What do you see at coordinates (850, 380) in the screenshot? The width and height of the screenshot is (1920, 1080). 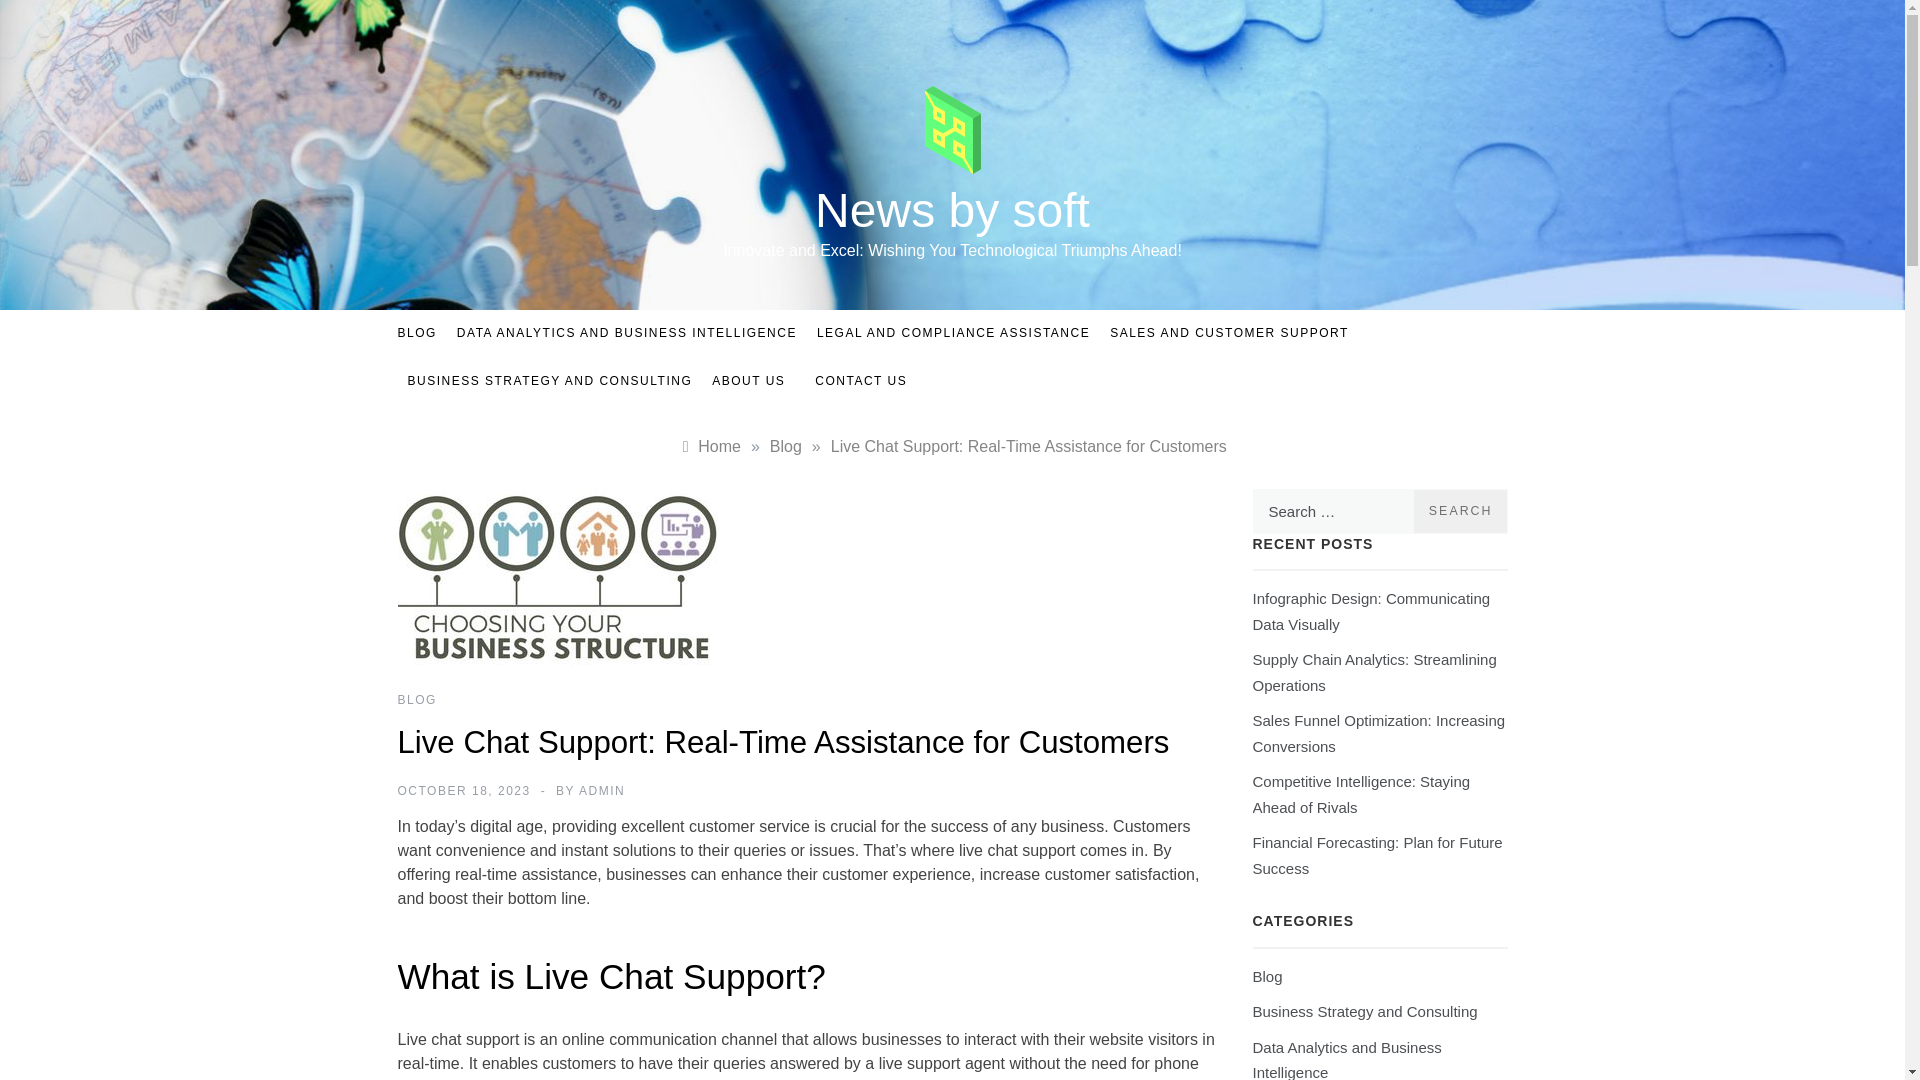 I see `CONTACT US` at bounding box center [850, 380].